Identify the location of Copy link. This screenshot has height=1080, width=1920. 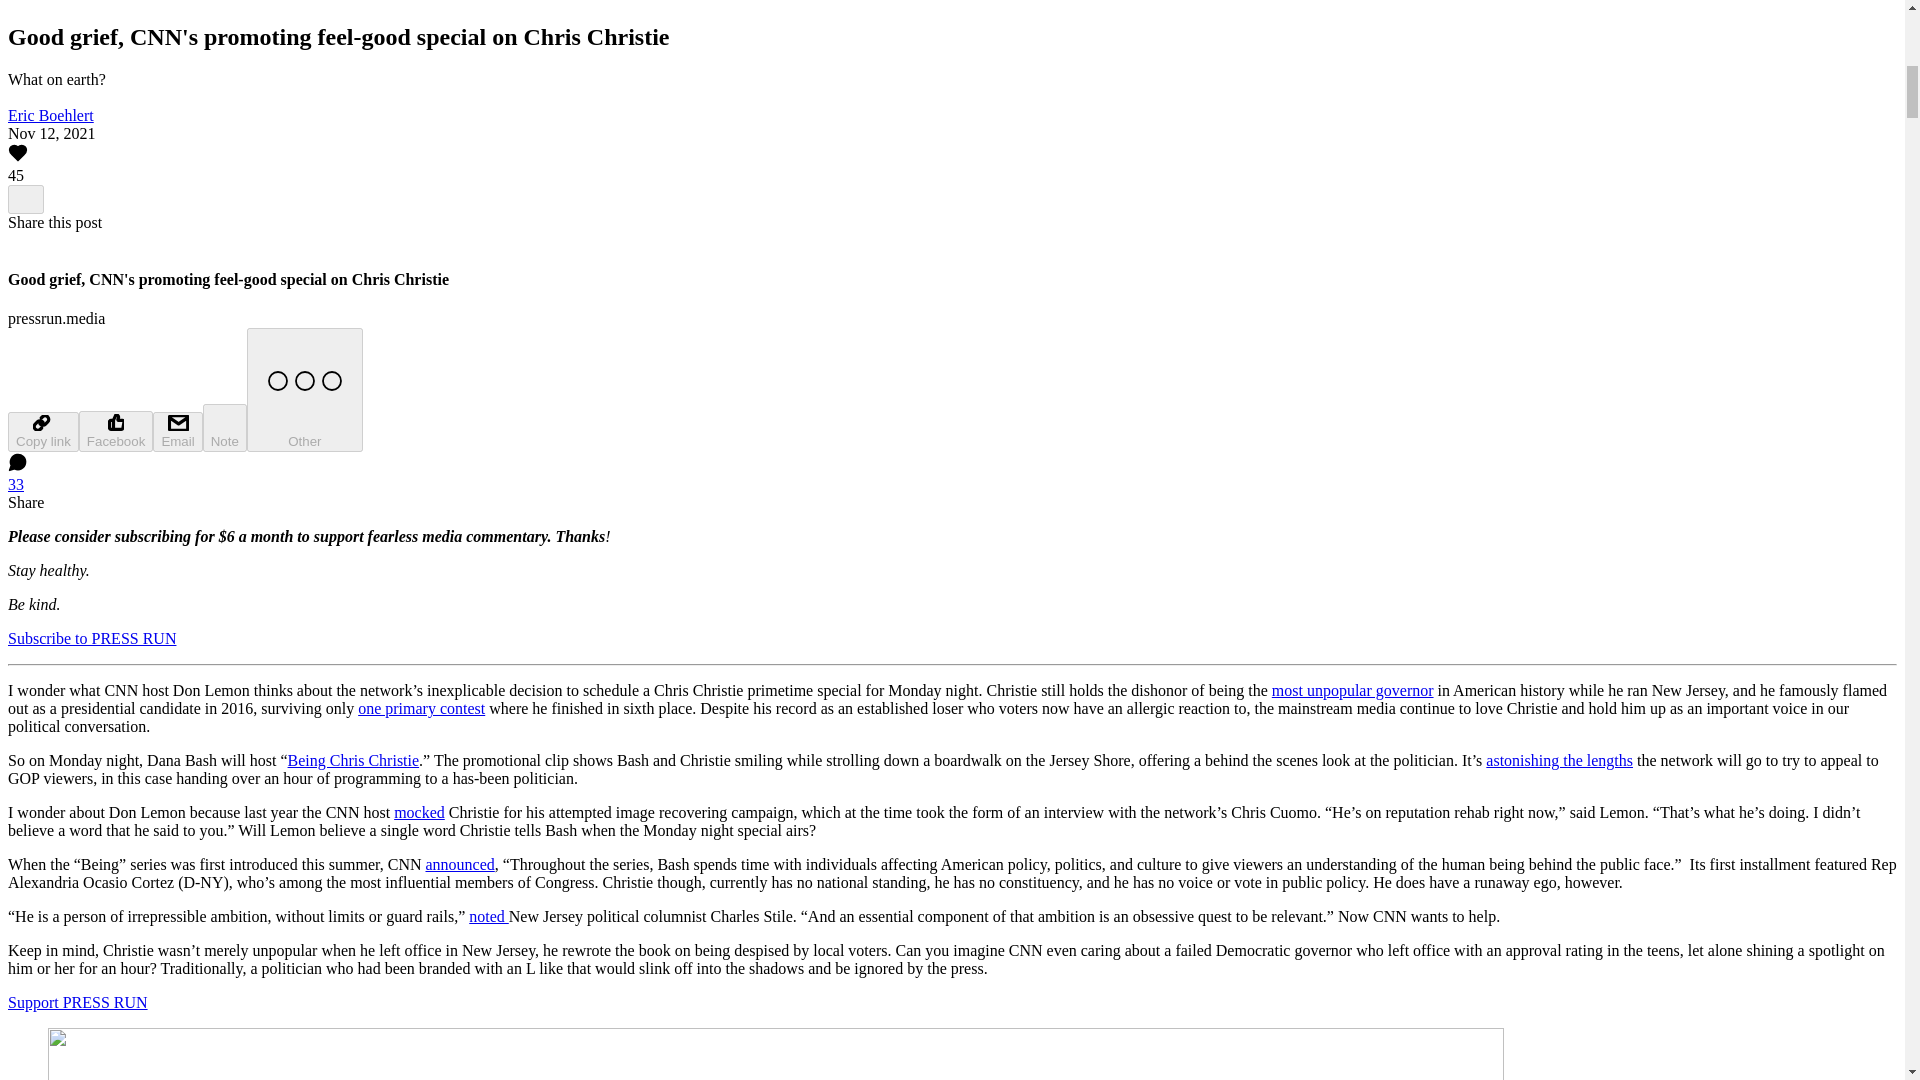
(42, 432).